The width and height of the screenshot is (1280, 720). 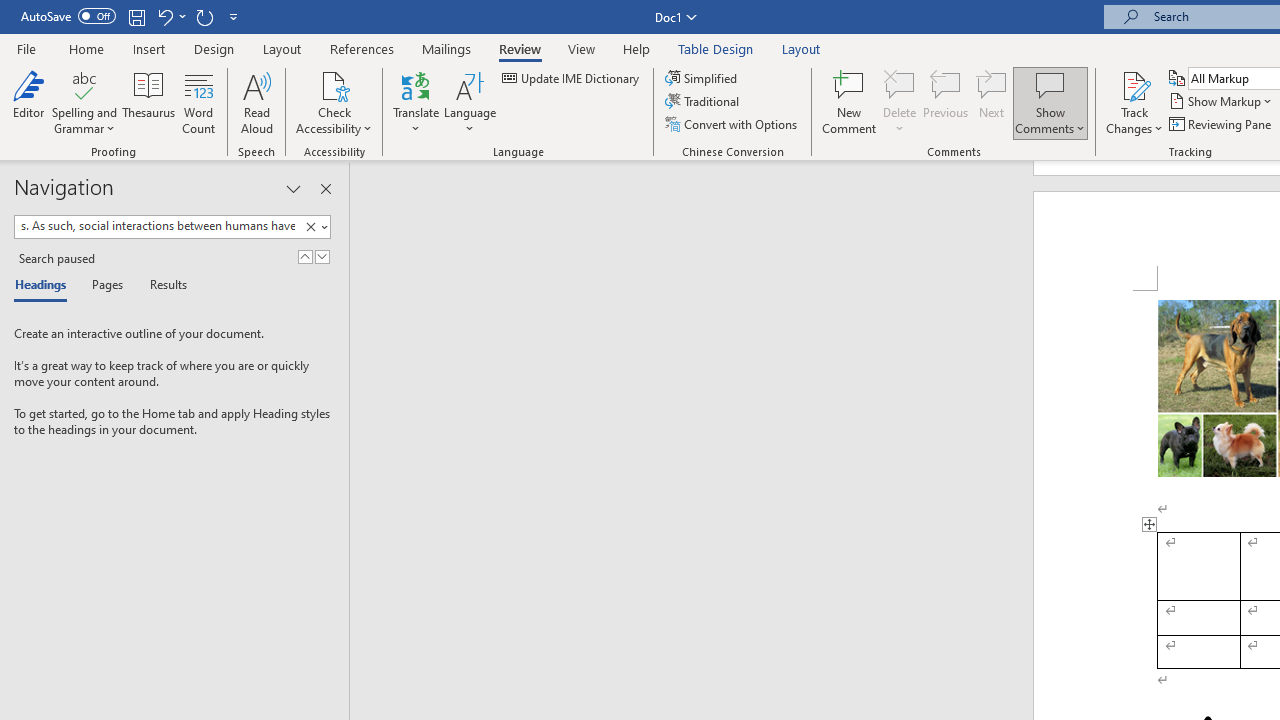 I want to click on Task Pane Options, so click(x=293, y=188).